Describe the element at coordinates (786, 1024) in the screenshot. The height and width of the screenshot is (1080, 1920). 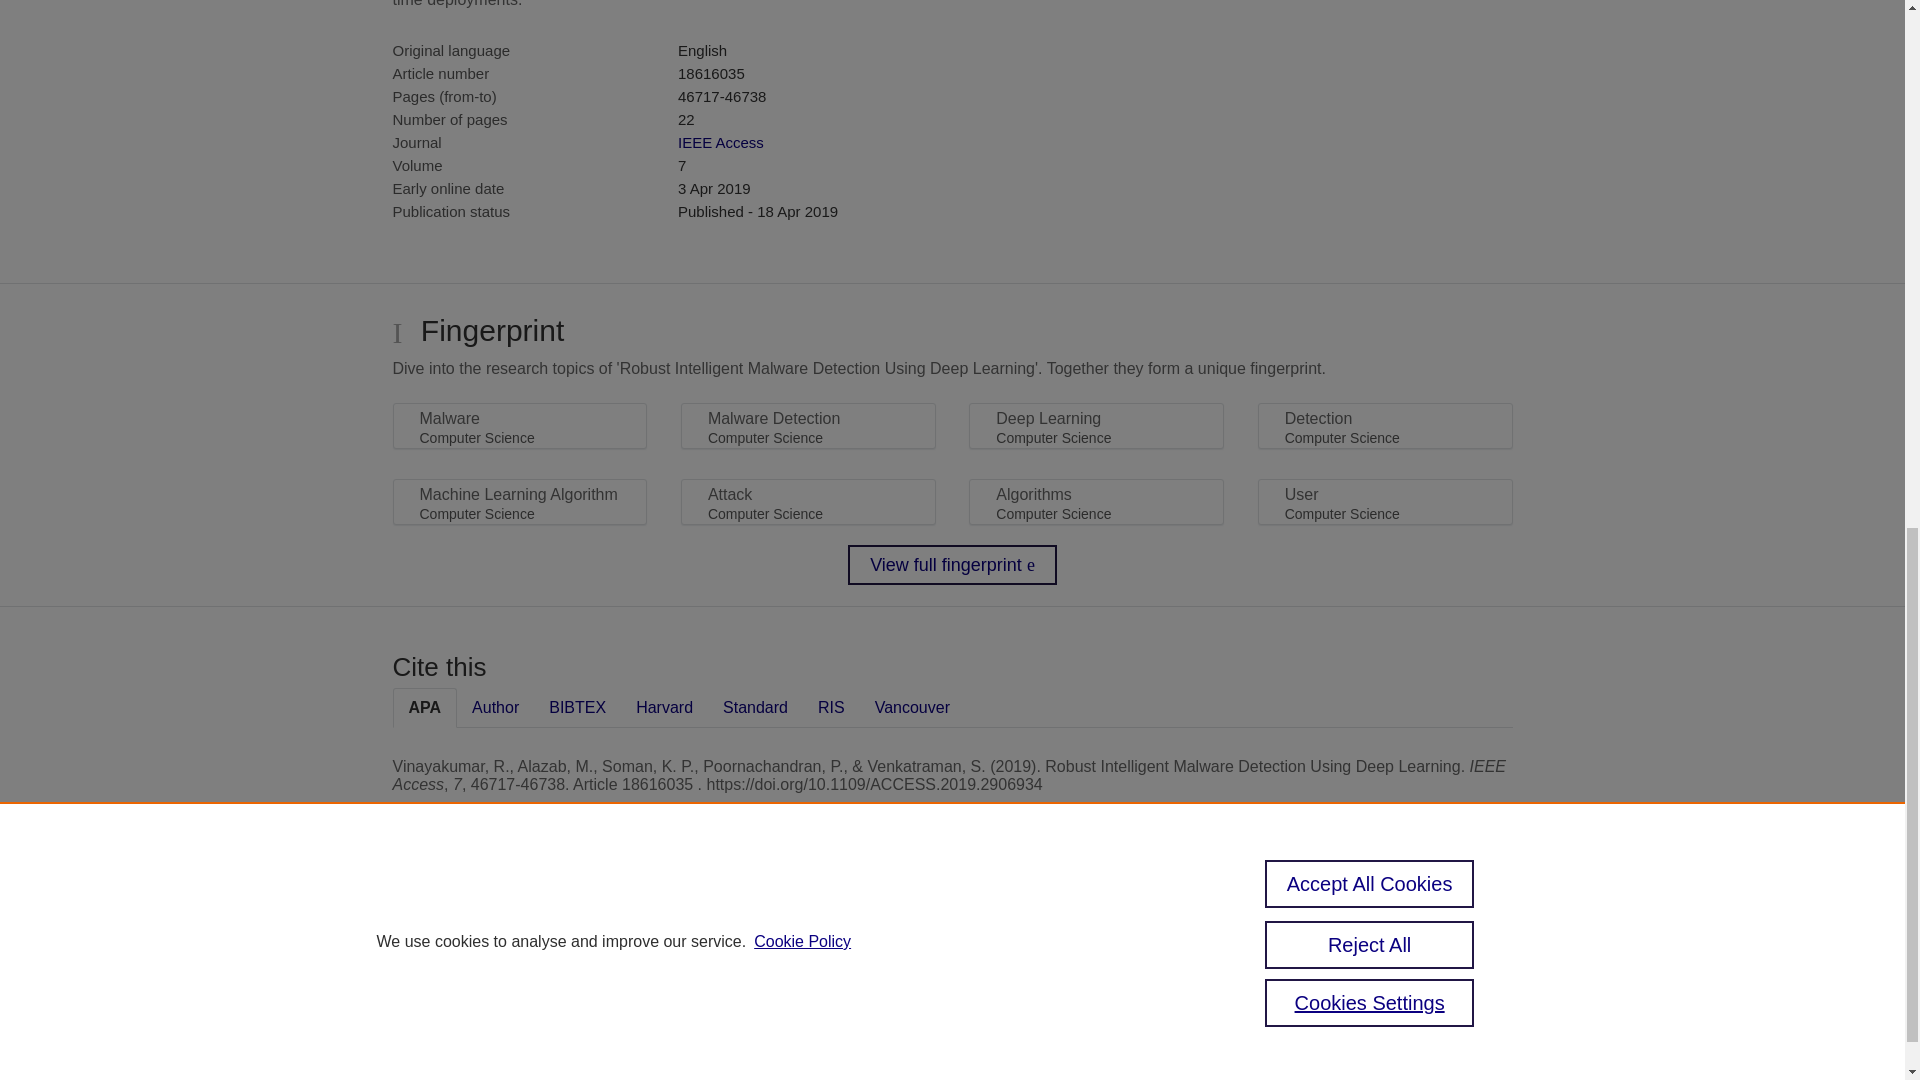
I see `use of cookies` at that location.